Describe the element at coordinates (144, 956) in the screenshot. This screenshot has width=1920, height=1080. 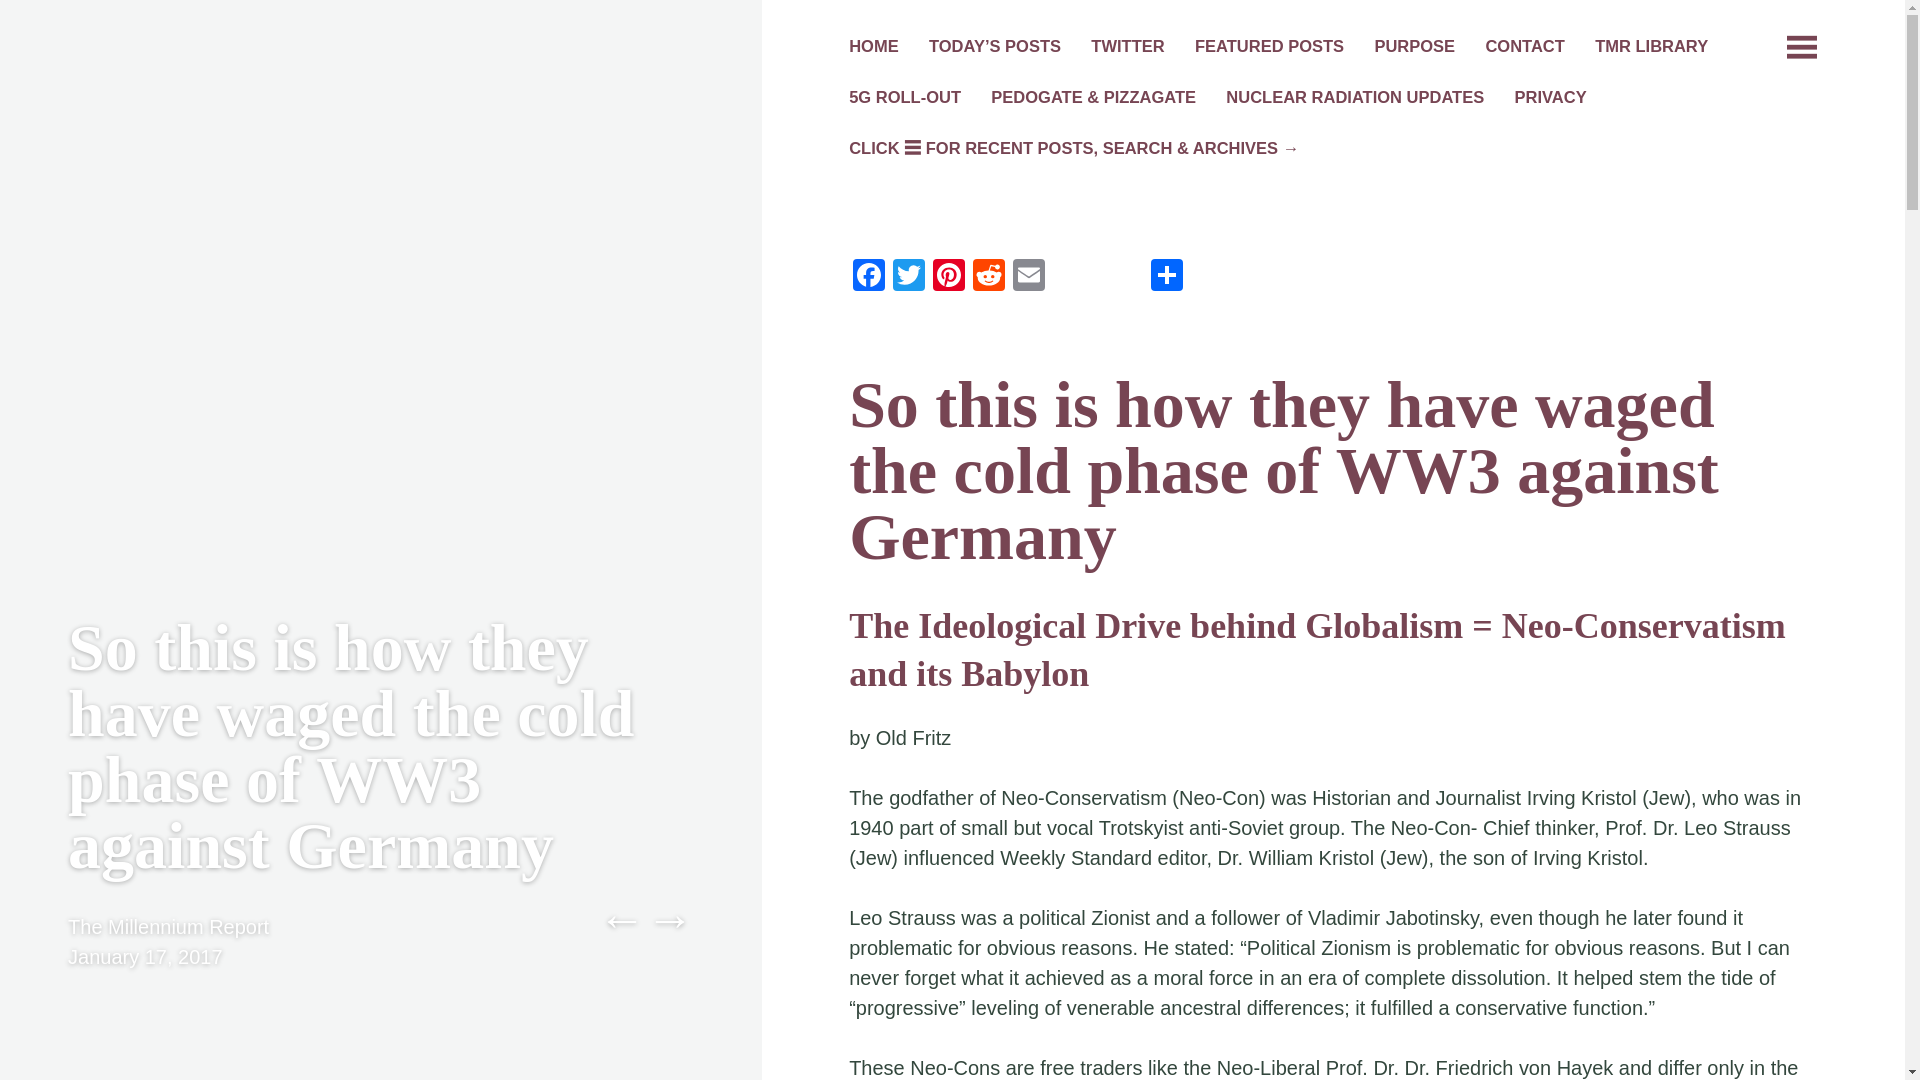
I see `5:58 am` at that location.